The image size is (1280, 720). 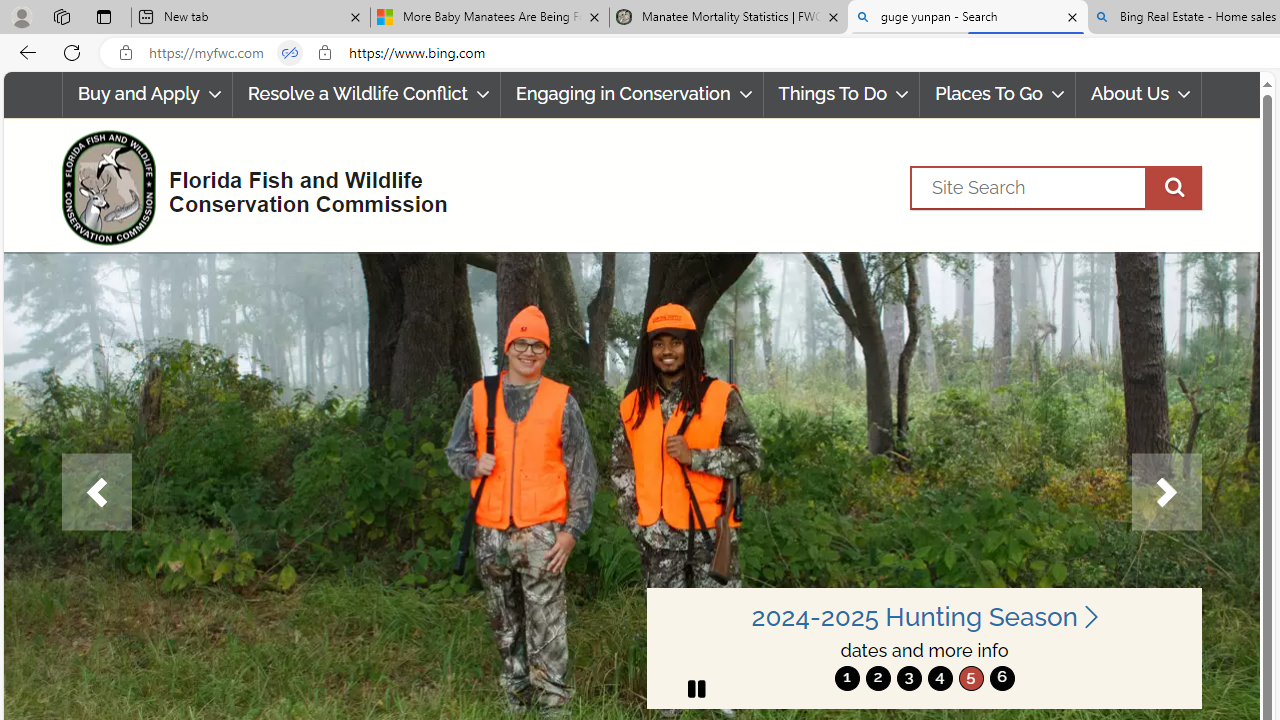 I want to click on execute site search, so click(x=1173, y=187).